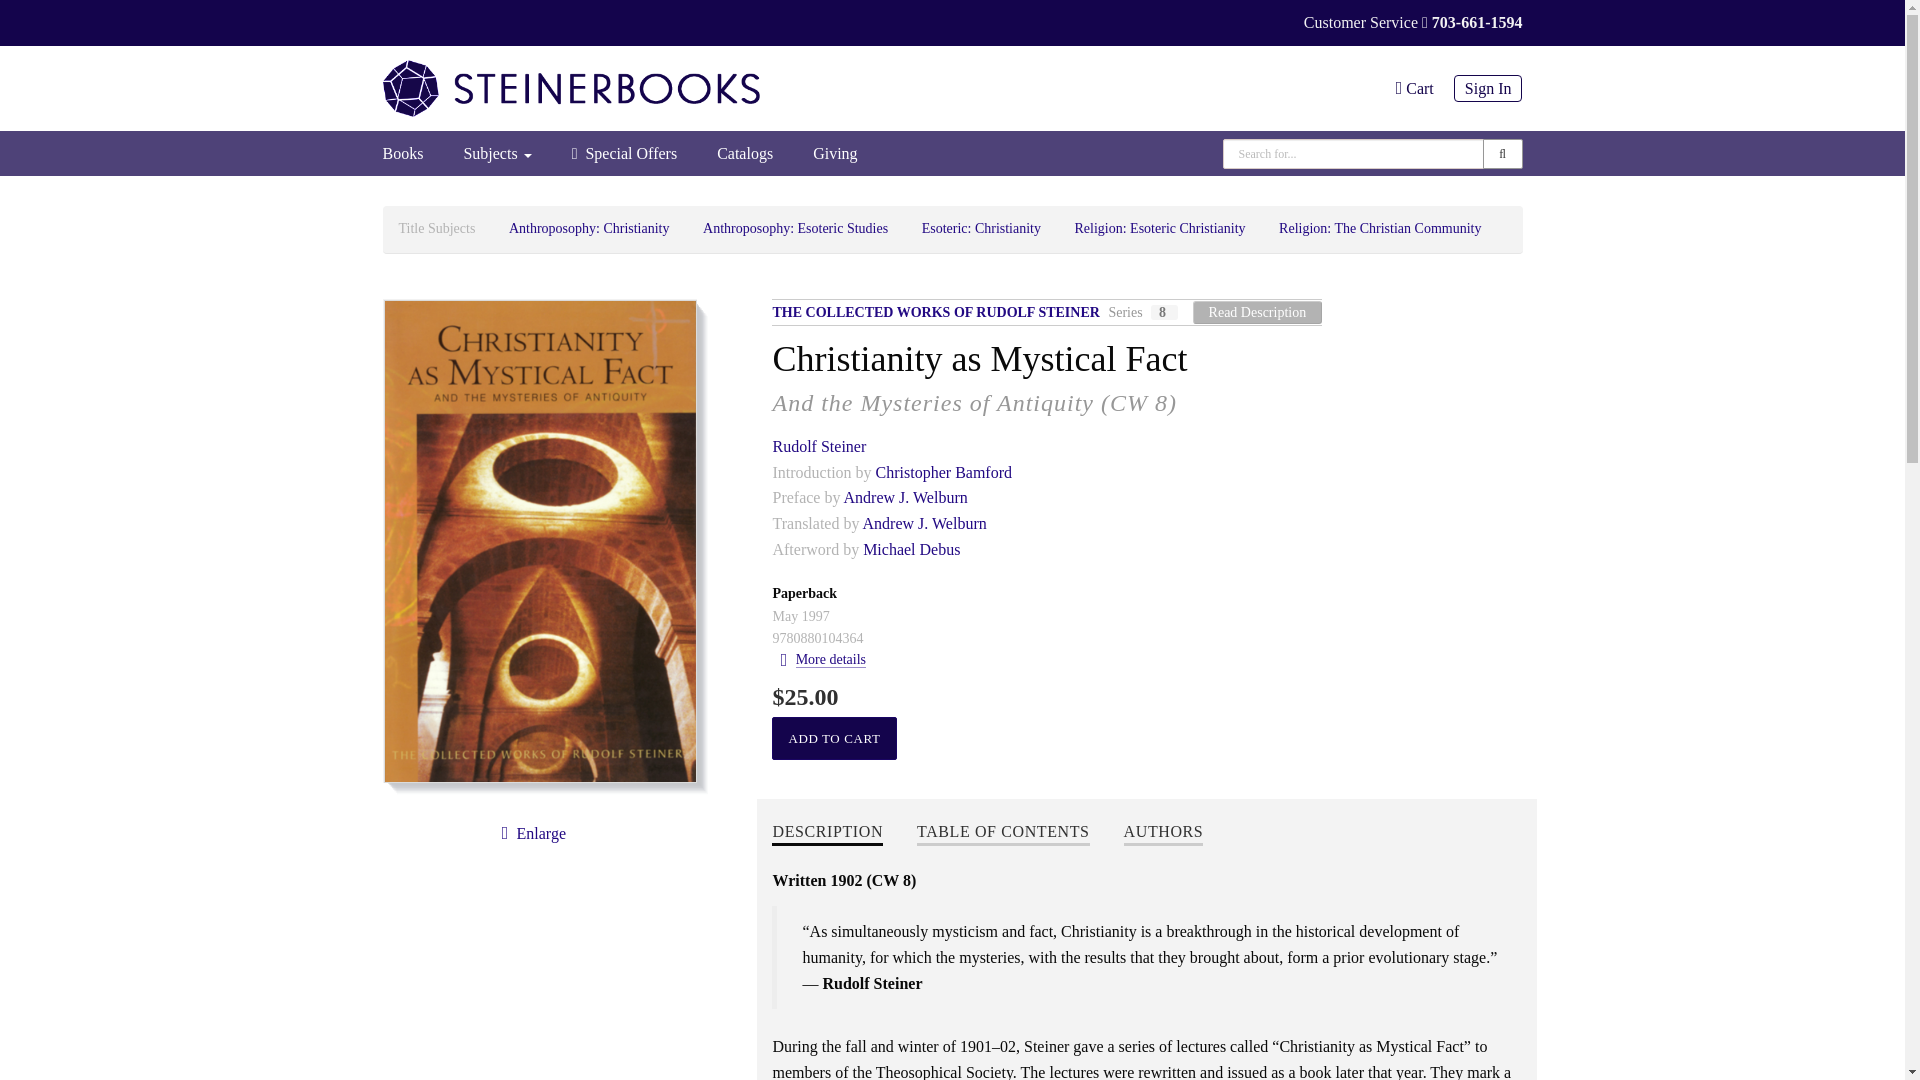 The width and height of the screenshot is (1920, 1080). What do you see at coordinates (834, 153) in the screenshot?
I see `Giving` at bounding box center [834, 153].